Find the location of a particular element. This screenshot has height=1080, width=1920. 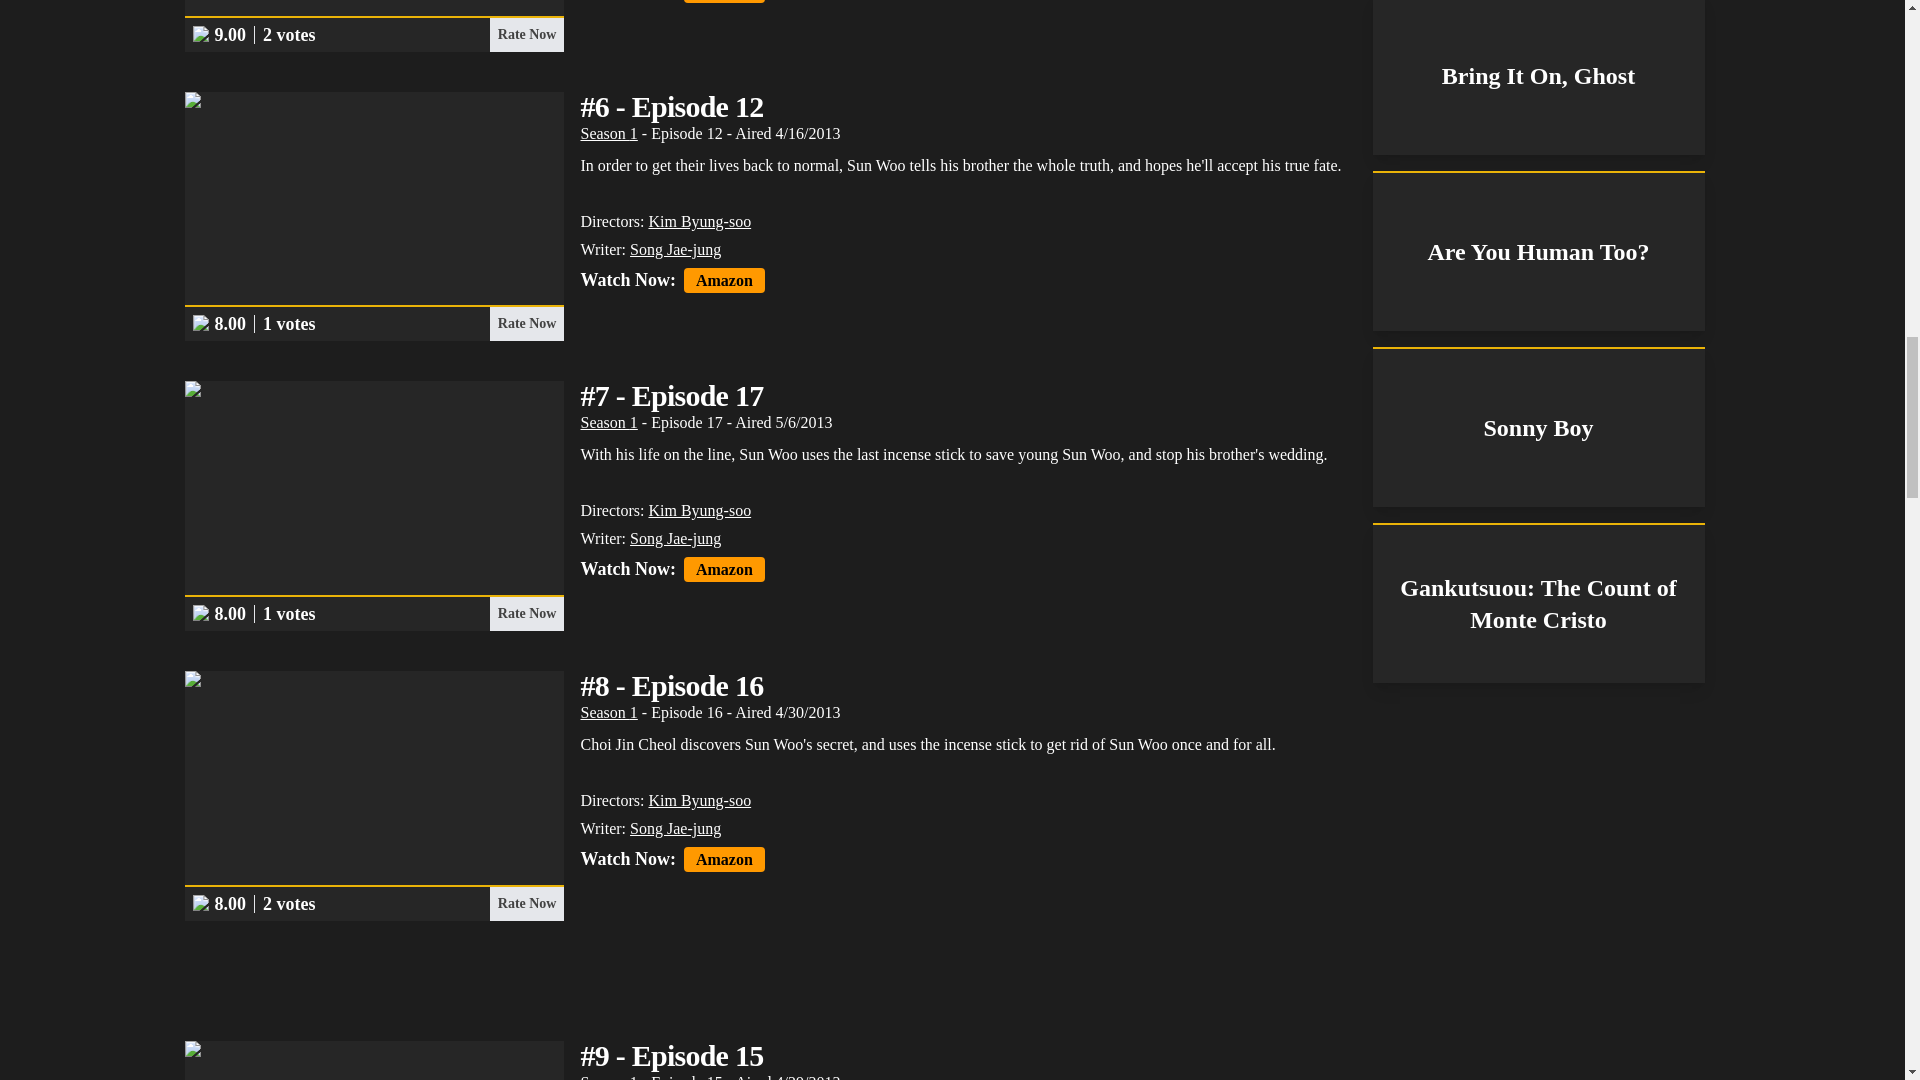

Rate Now is located at coordinates (526, 324).